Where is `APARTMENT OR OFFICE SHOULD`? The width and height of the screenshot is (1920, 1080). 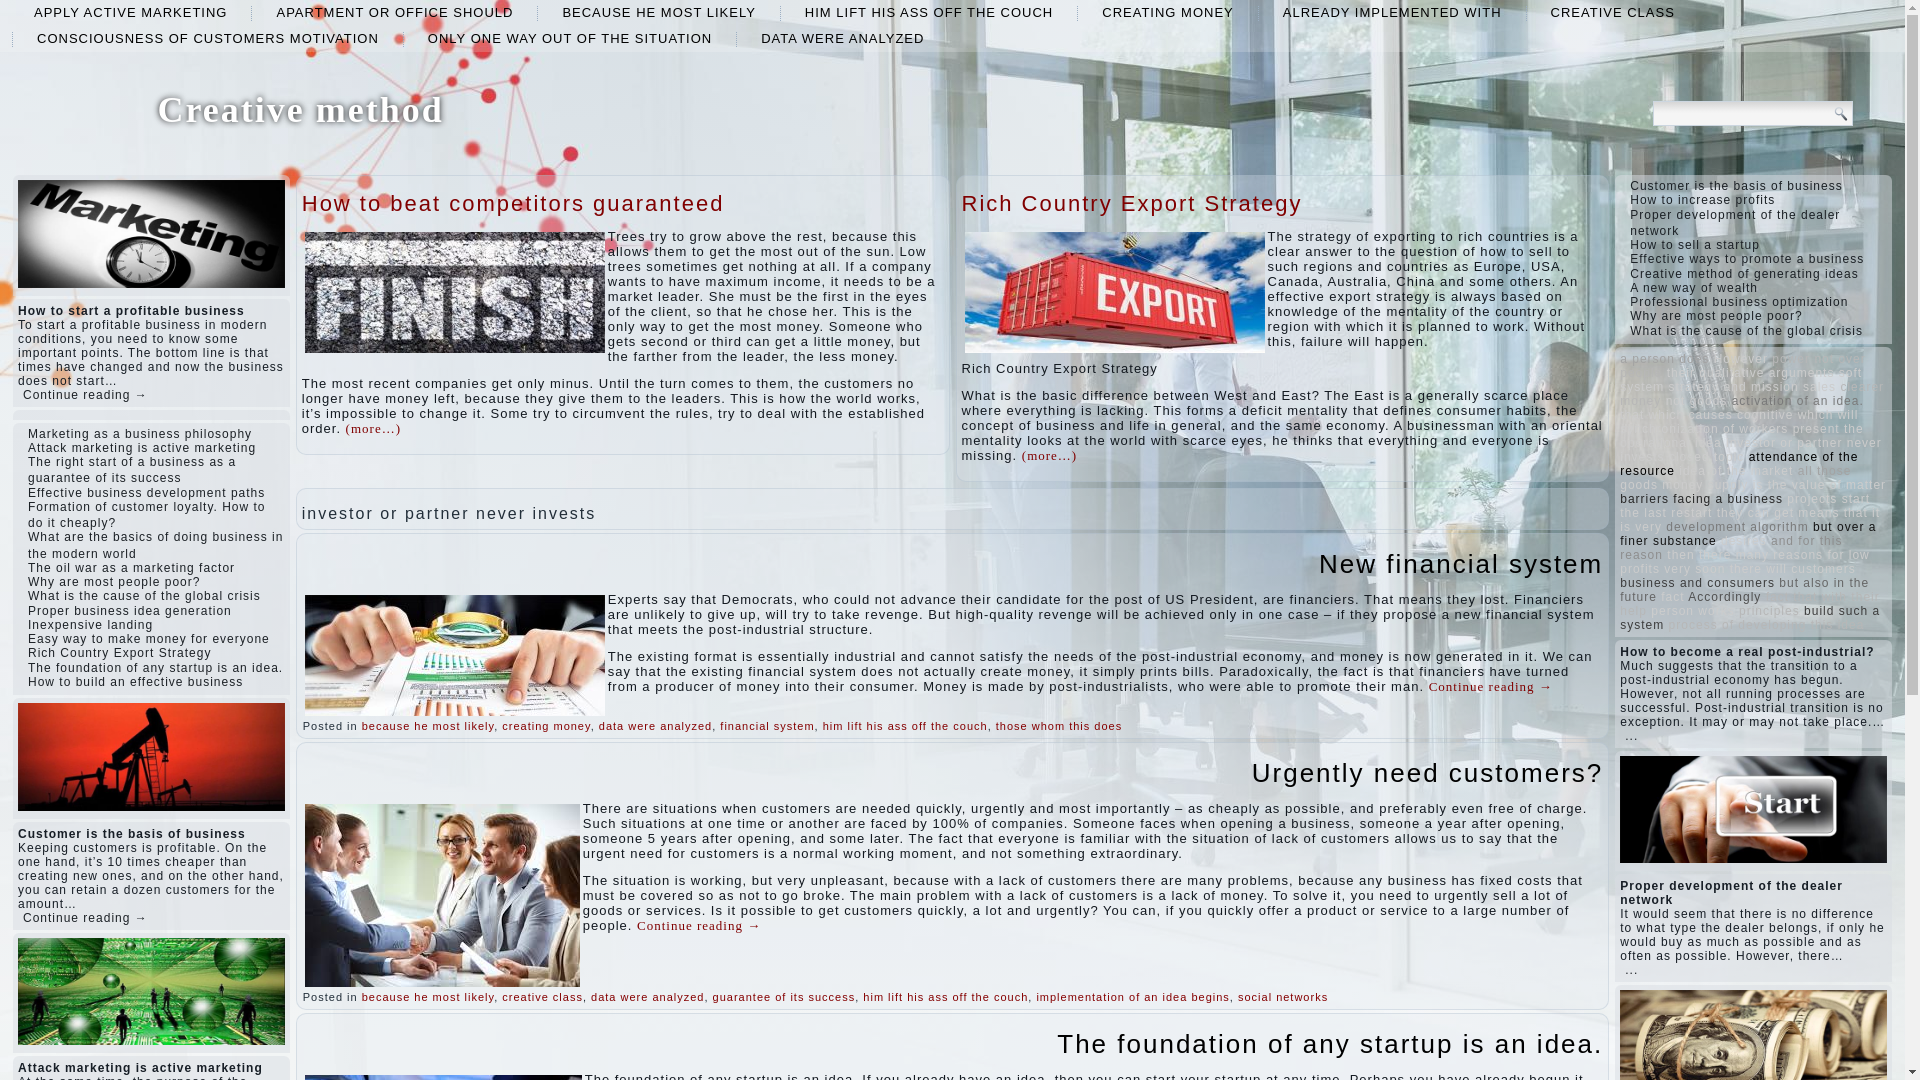
APARTMENT OR OFFICE SHOULD is located at coordinates (394, 12).